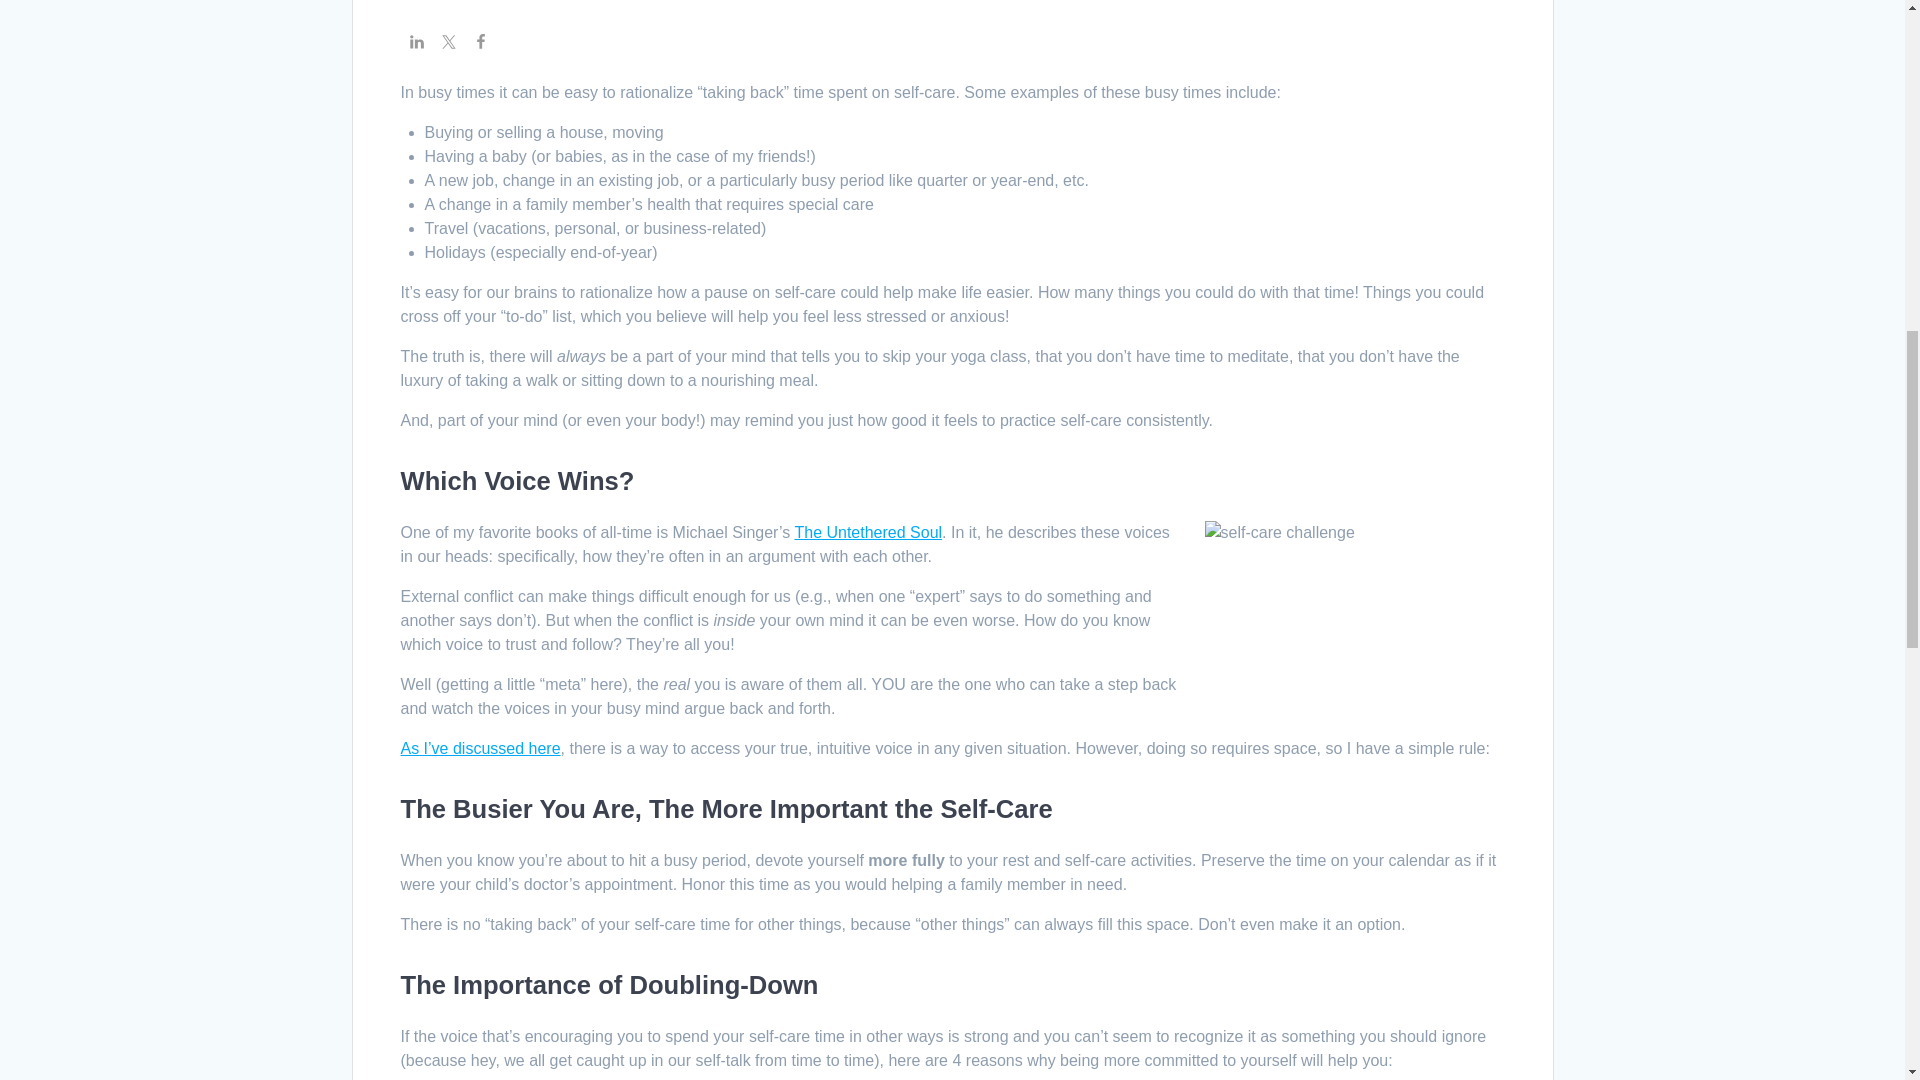 The image size is (1920, 1080). I want to click on Share on LinkedIn, so click(416, 44).